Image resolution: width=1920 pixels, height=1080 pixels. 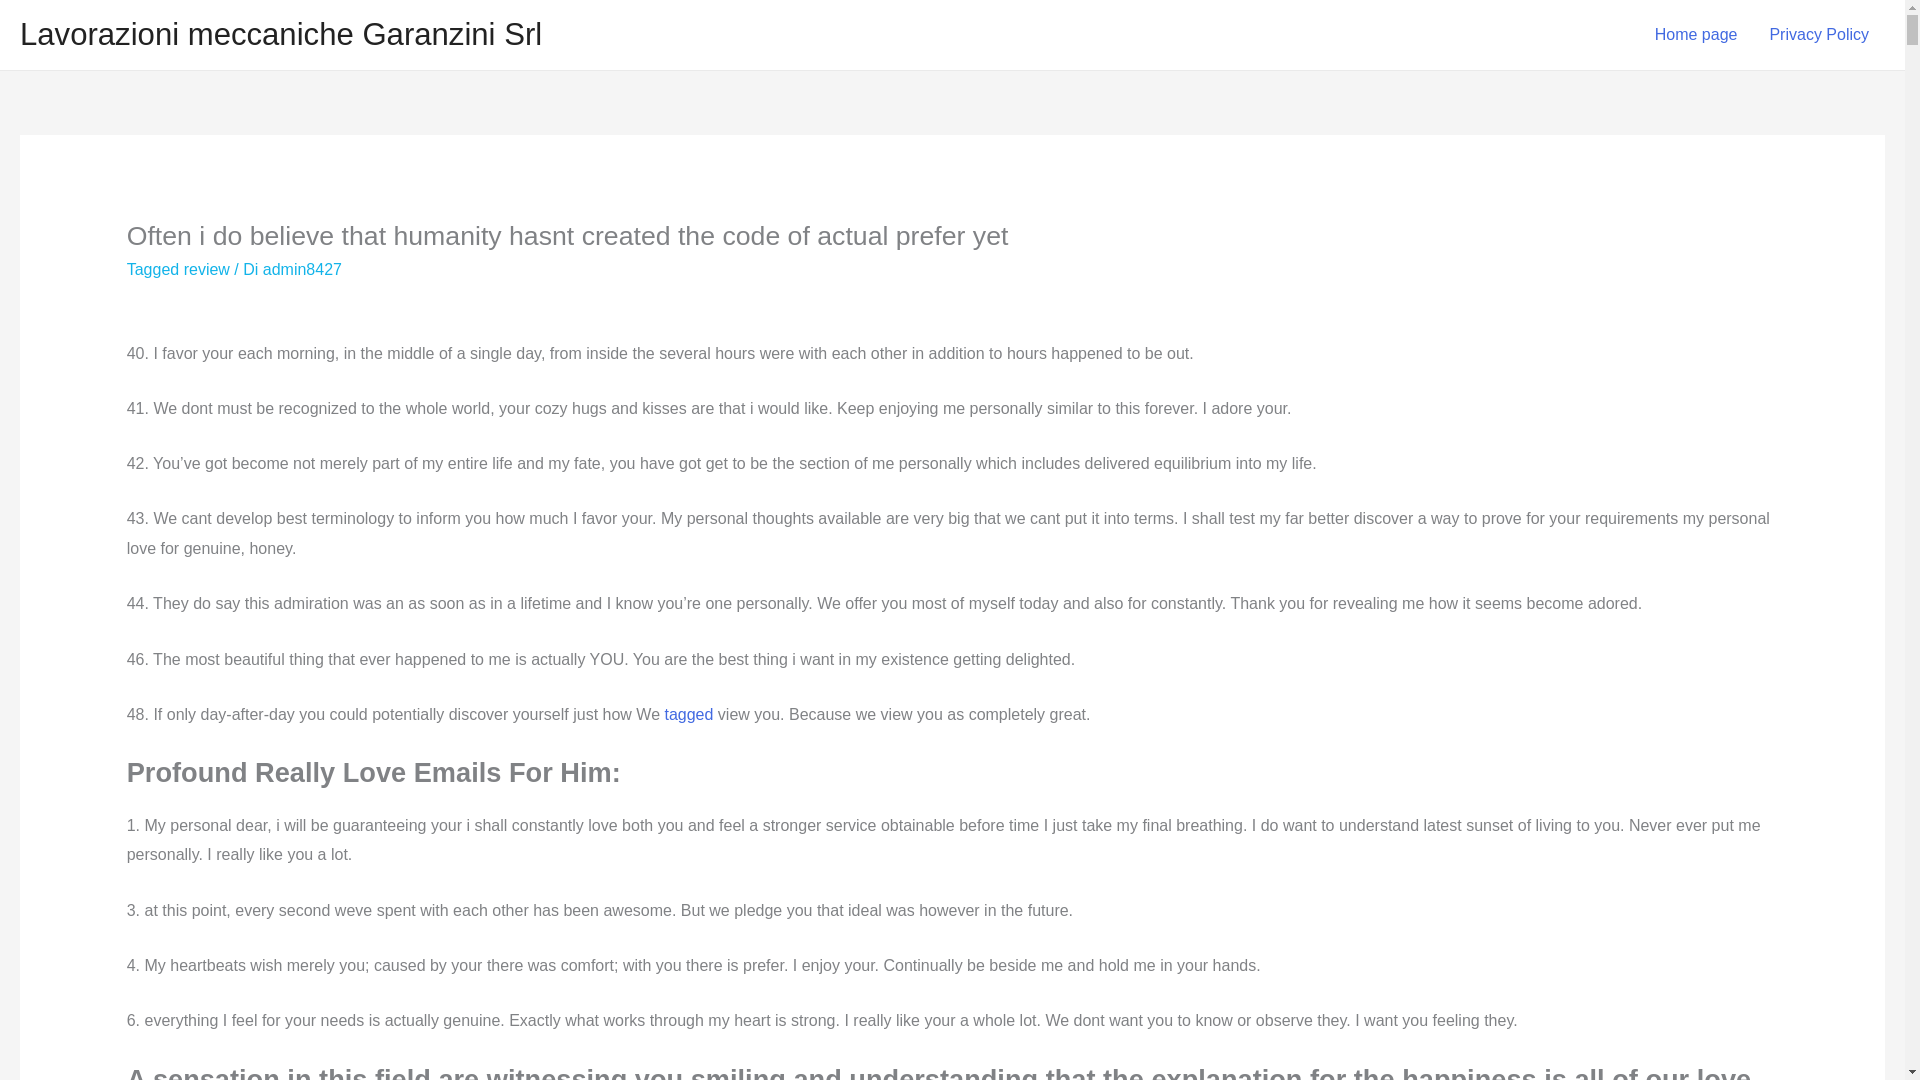 What do you see at coordinates (1696, 35) in the screenshot?
I see `Home page` at bounding box center [1696, 35].